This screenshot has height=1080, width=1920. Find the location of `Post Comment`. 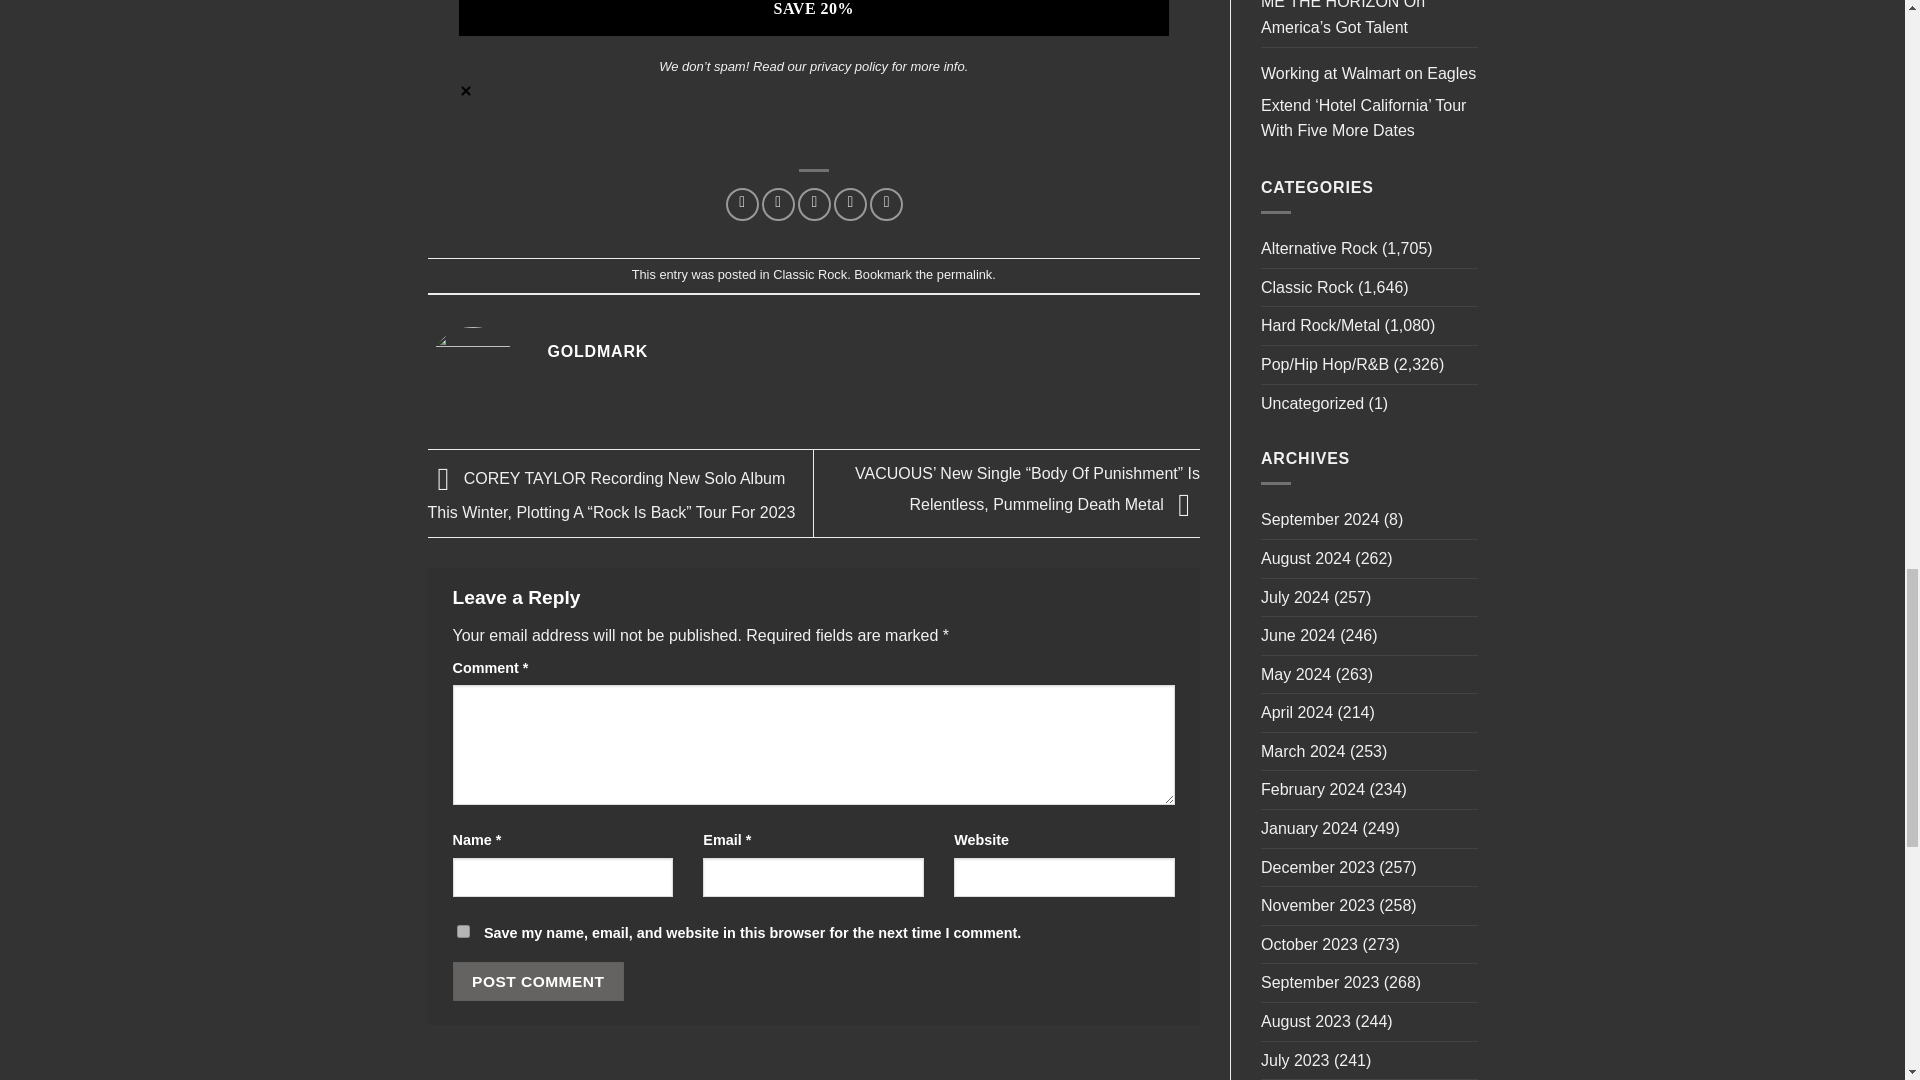

Post Comment is located at coordinates (538, 982).